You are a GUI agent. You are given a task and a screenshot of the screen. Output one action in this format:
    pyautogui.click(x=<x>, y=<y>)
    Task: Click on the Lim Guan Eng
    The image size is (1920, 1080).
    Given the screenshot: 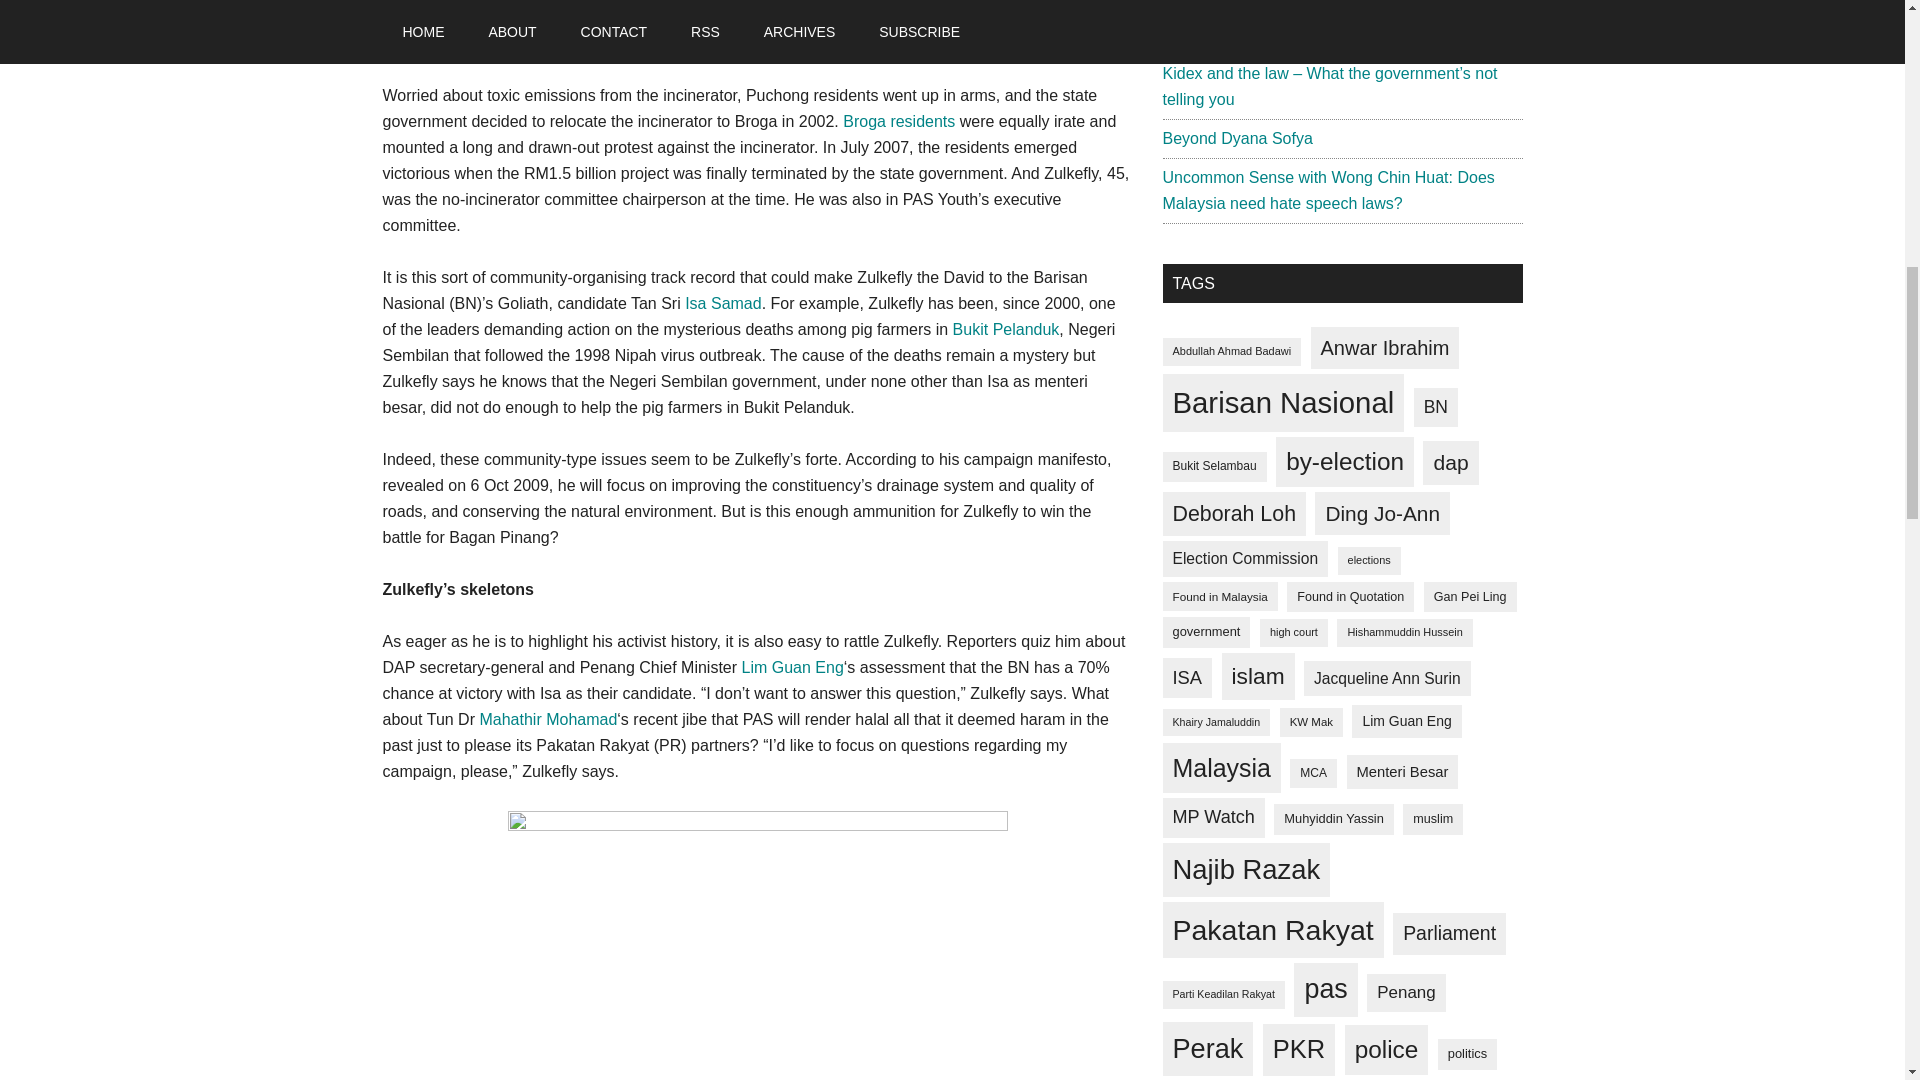 What is the action you would take?
    pyautogui.click(x=792, y=667)
    